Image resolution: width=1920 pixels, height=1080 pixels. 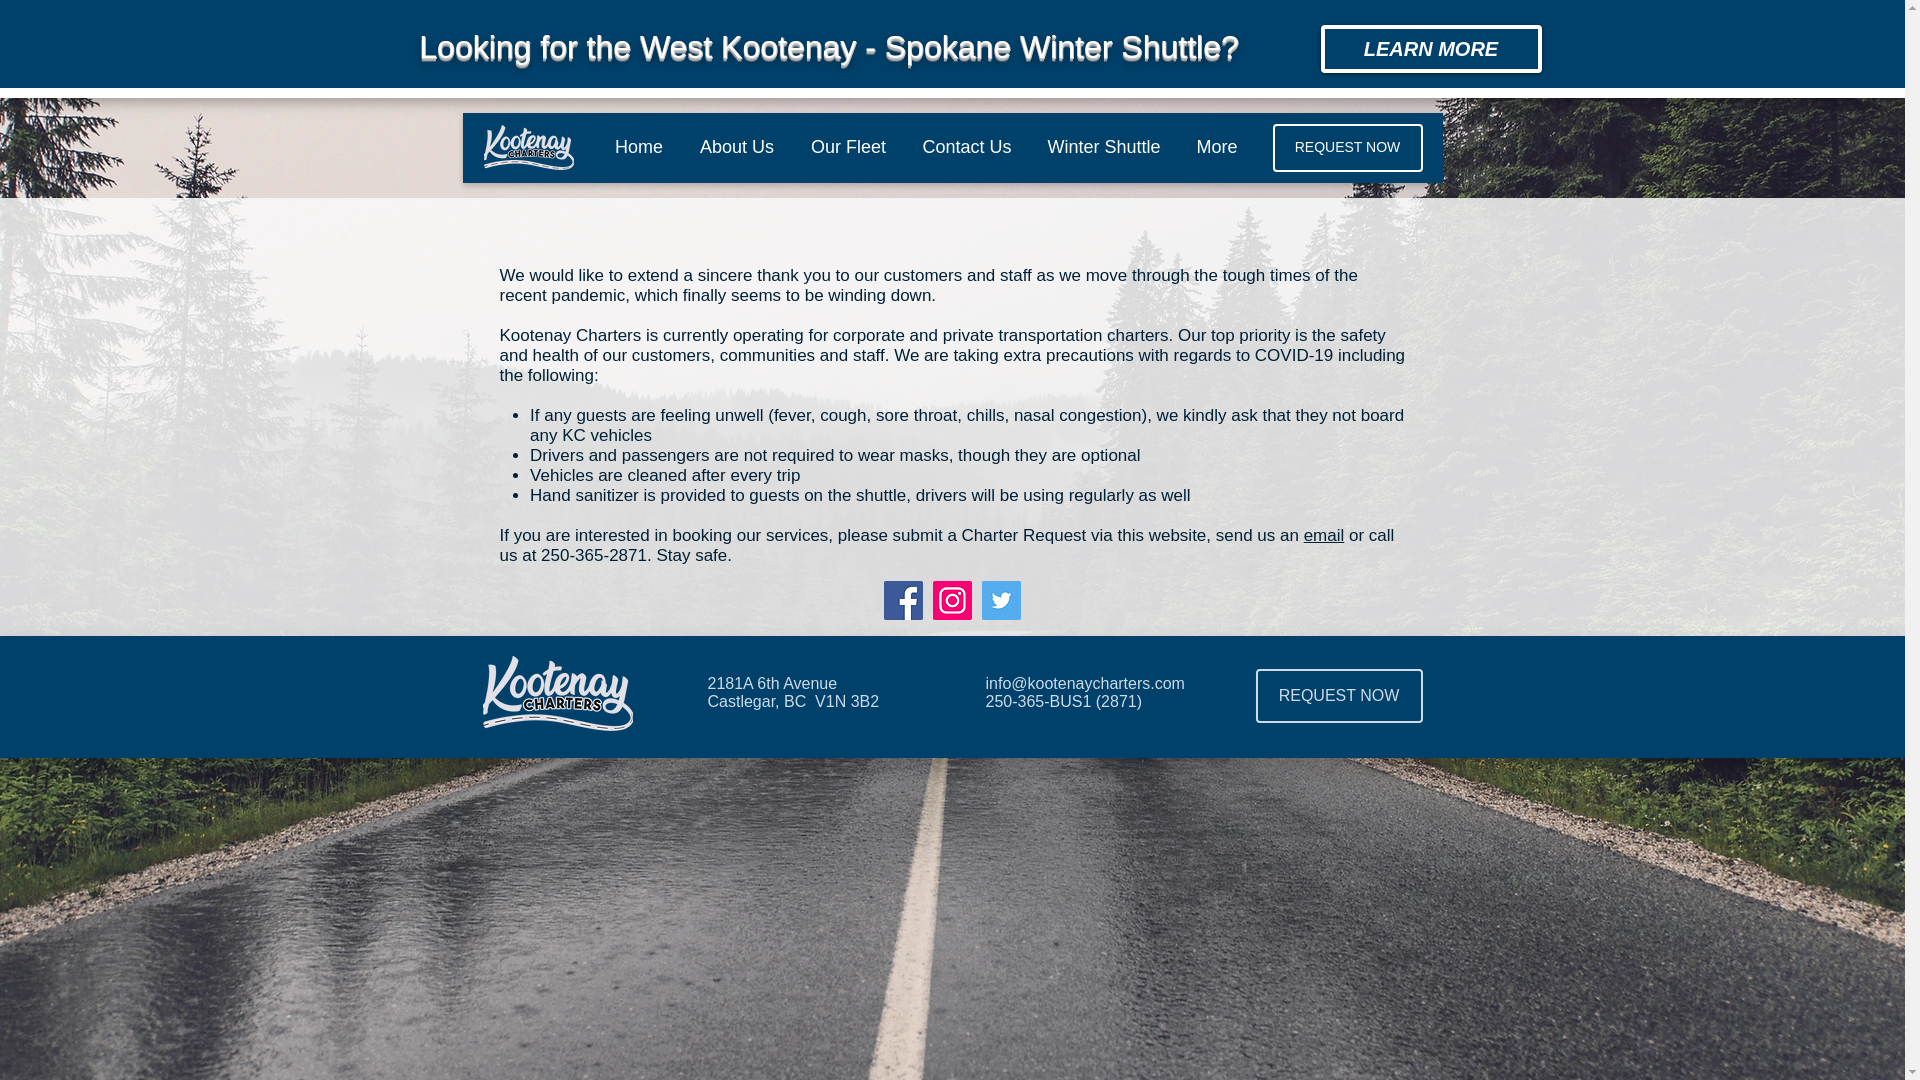 What do you see at coordinates (1338, 695) in the screenshot?
I see `REQUEST NOW` at bounding box center [1338, 695].